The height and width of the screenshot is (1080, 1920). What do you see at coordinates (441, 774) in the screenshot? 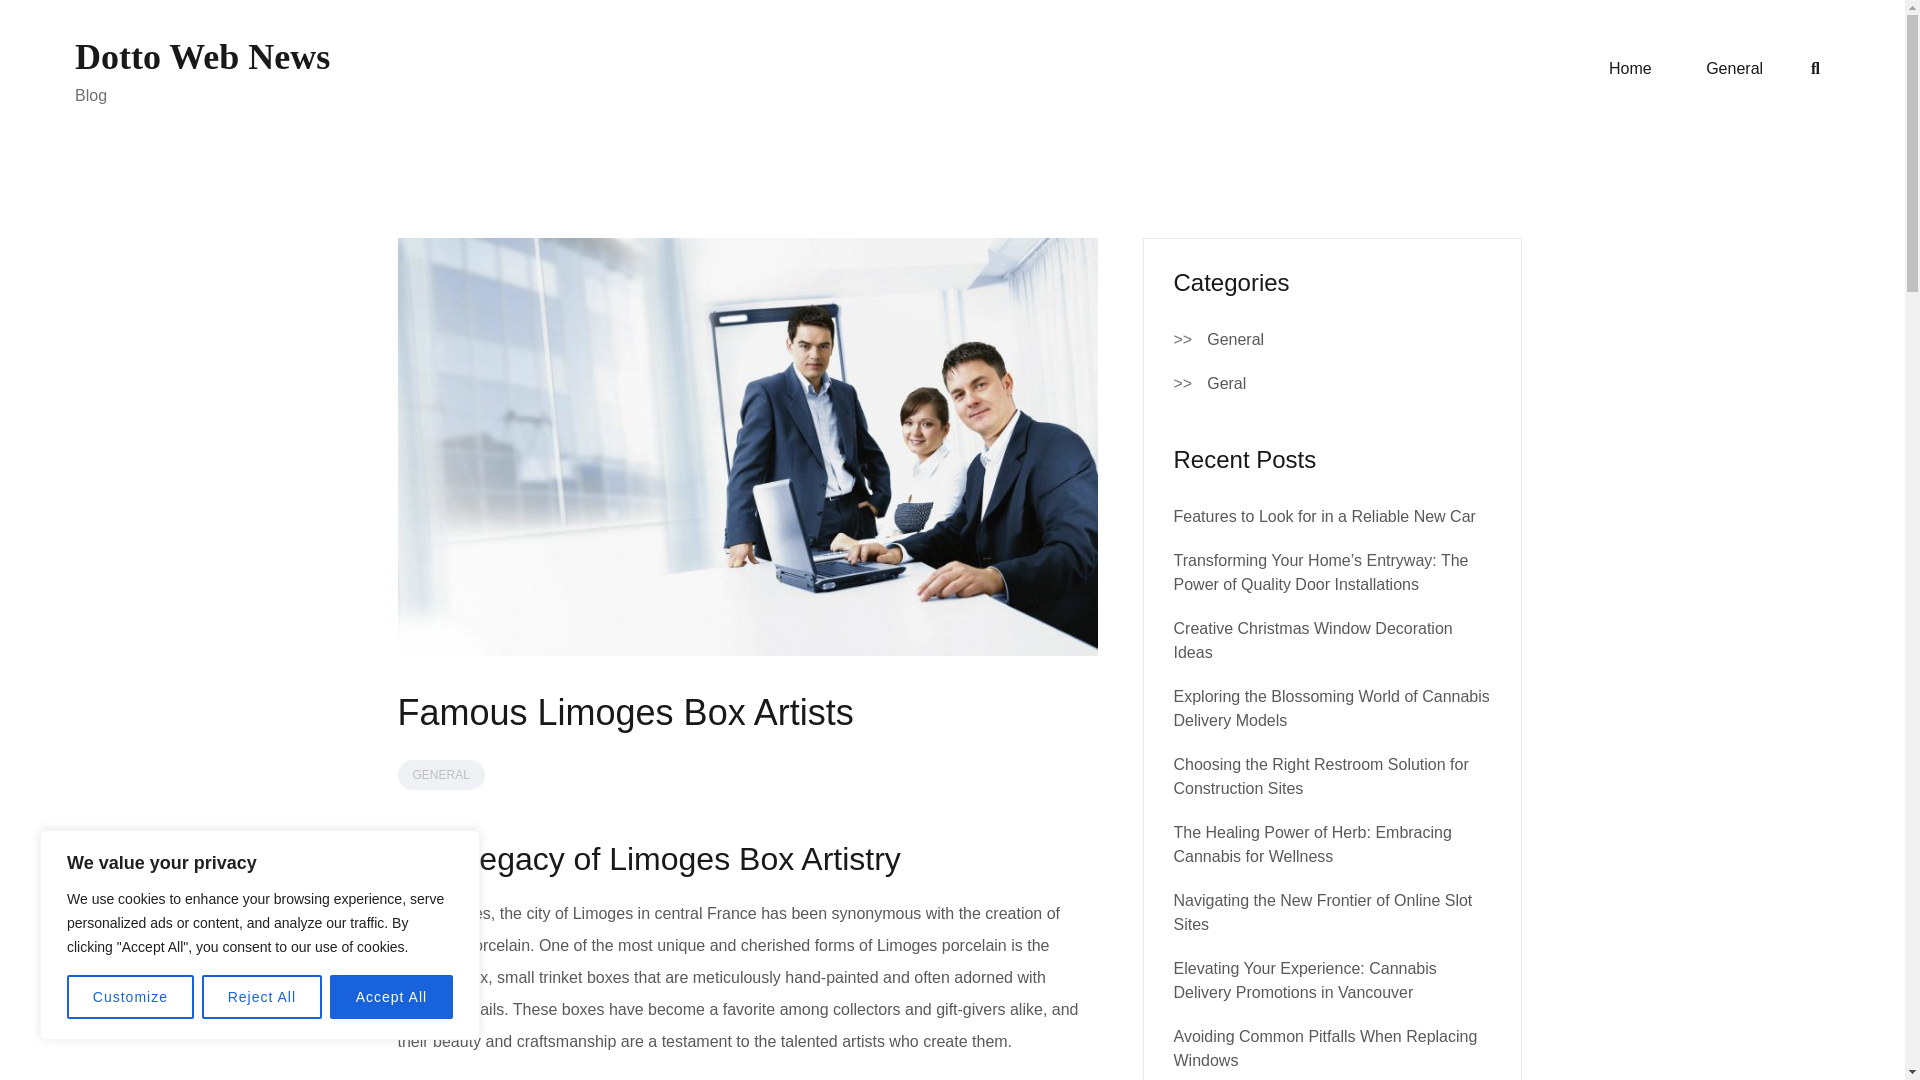
I see `GENERAL` at bounding box center [441, 774].